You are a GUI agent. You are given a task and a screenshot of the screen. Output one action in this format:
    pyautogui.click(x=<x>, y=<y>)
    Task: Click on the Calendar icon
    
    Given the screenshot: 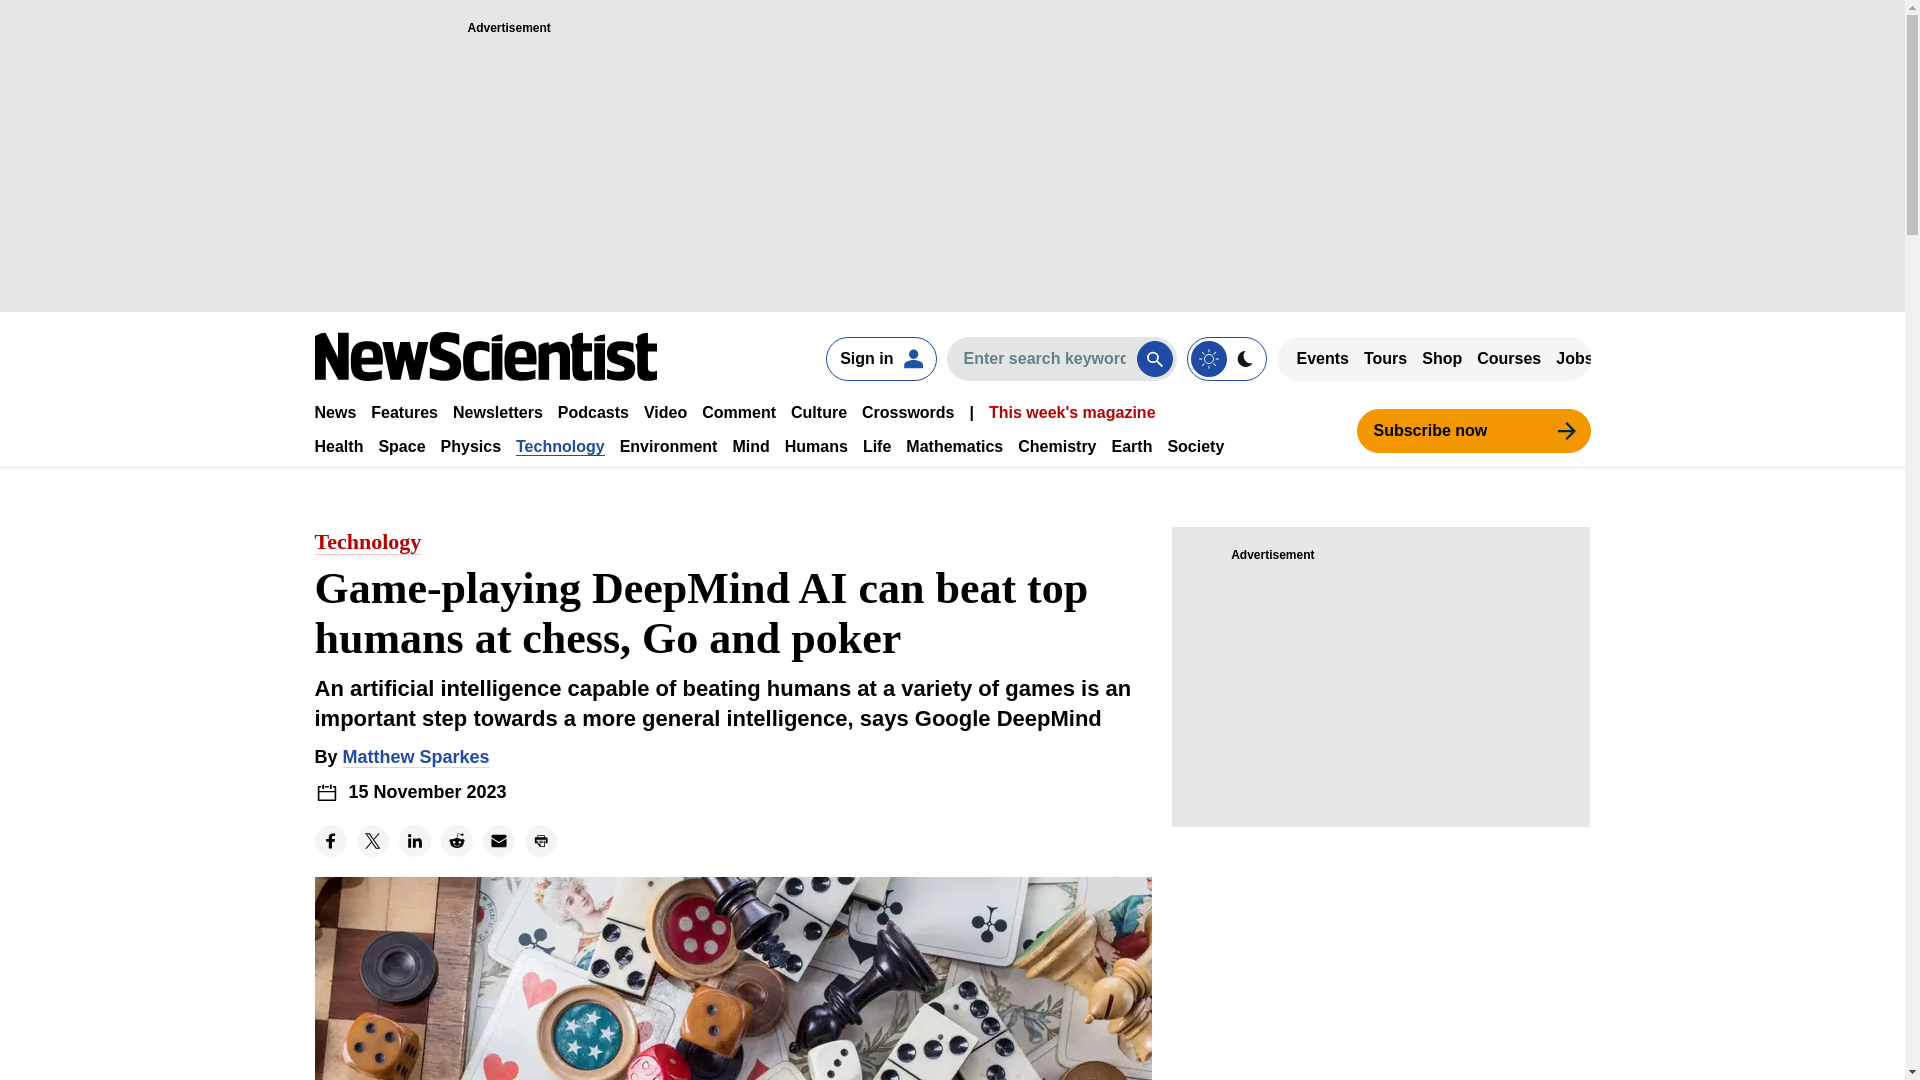 What is the action you would take?
    pyautogui.click(x=326, y=792)
    